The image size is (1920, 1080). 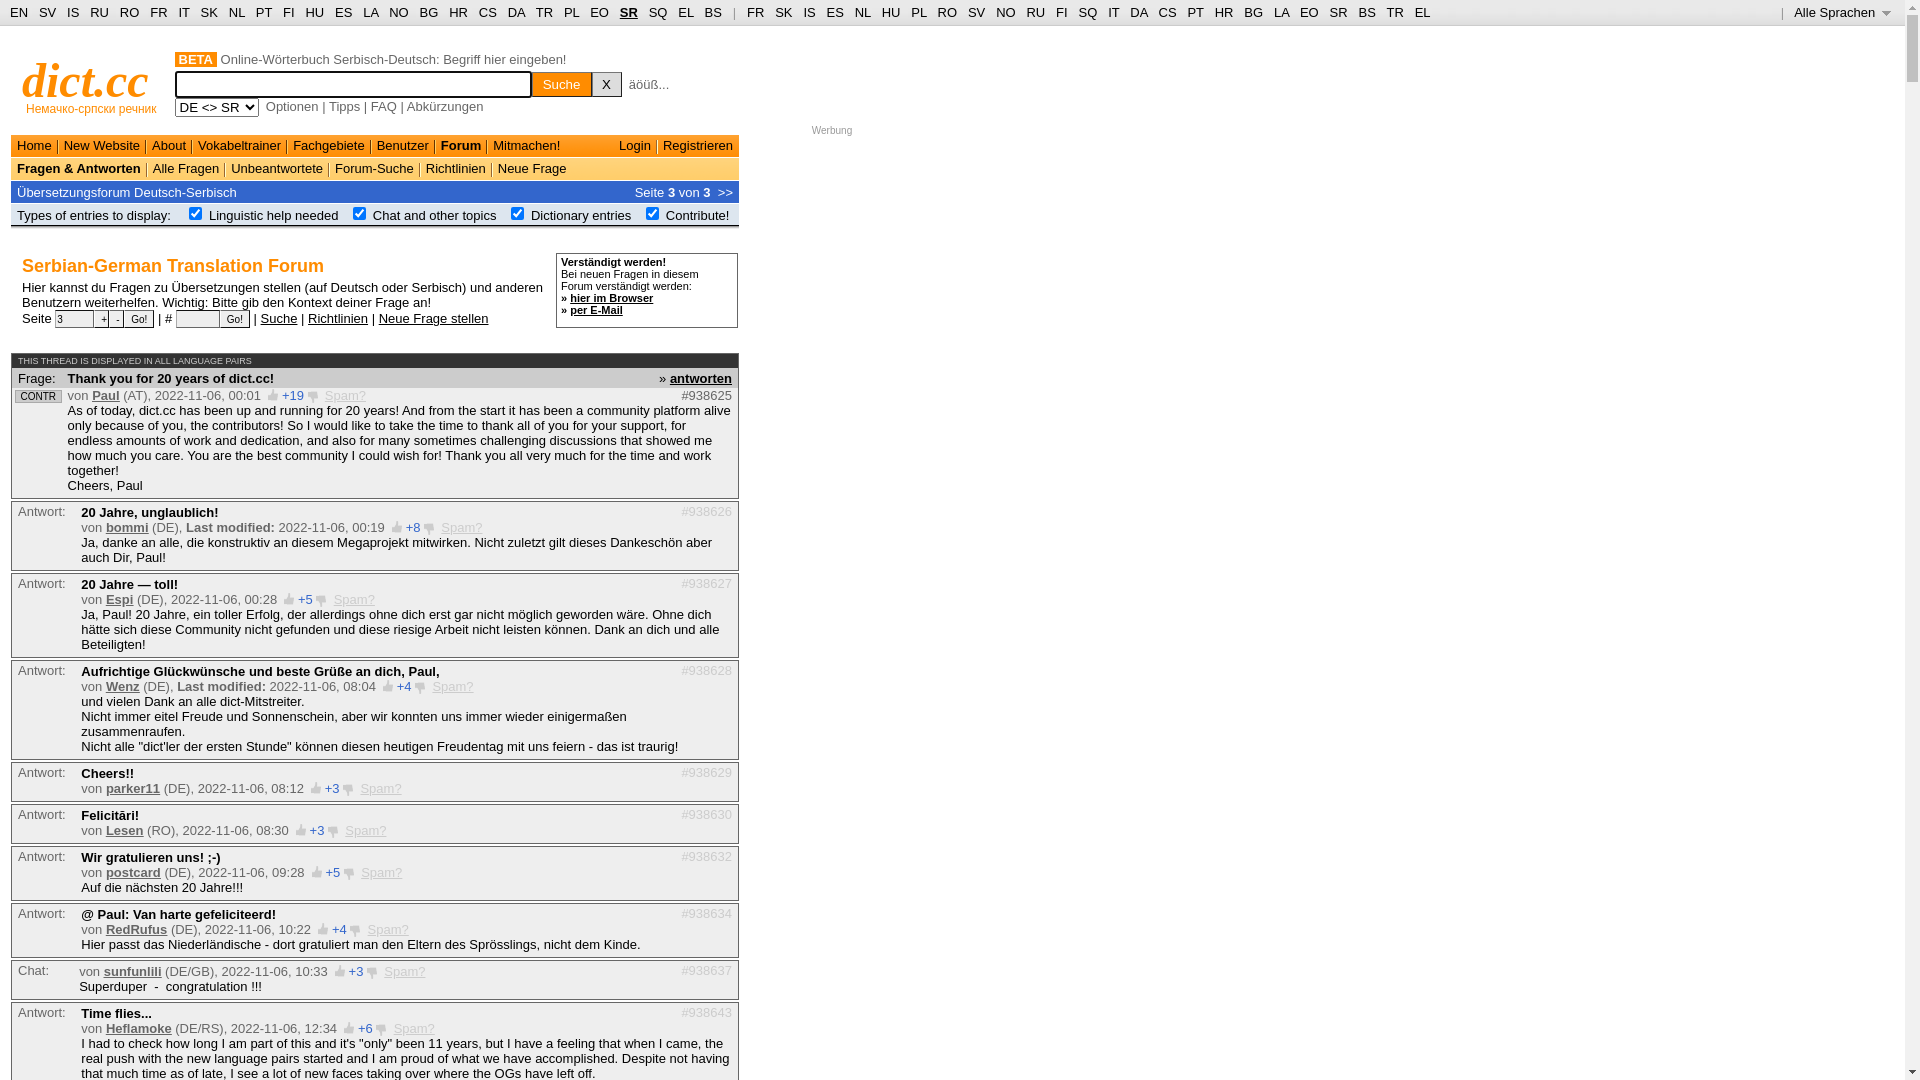 I want to click on Spam?, so click(x=382, y=872).